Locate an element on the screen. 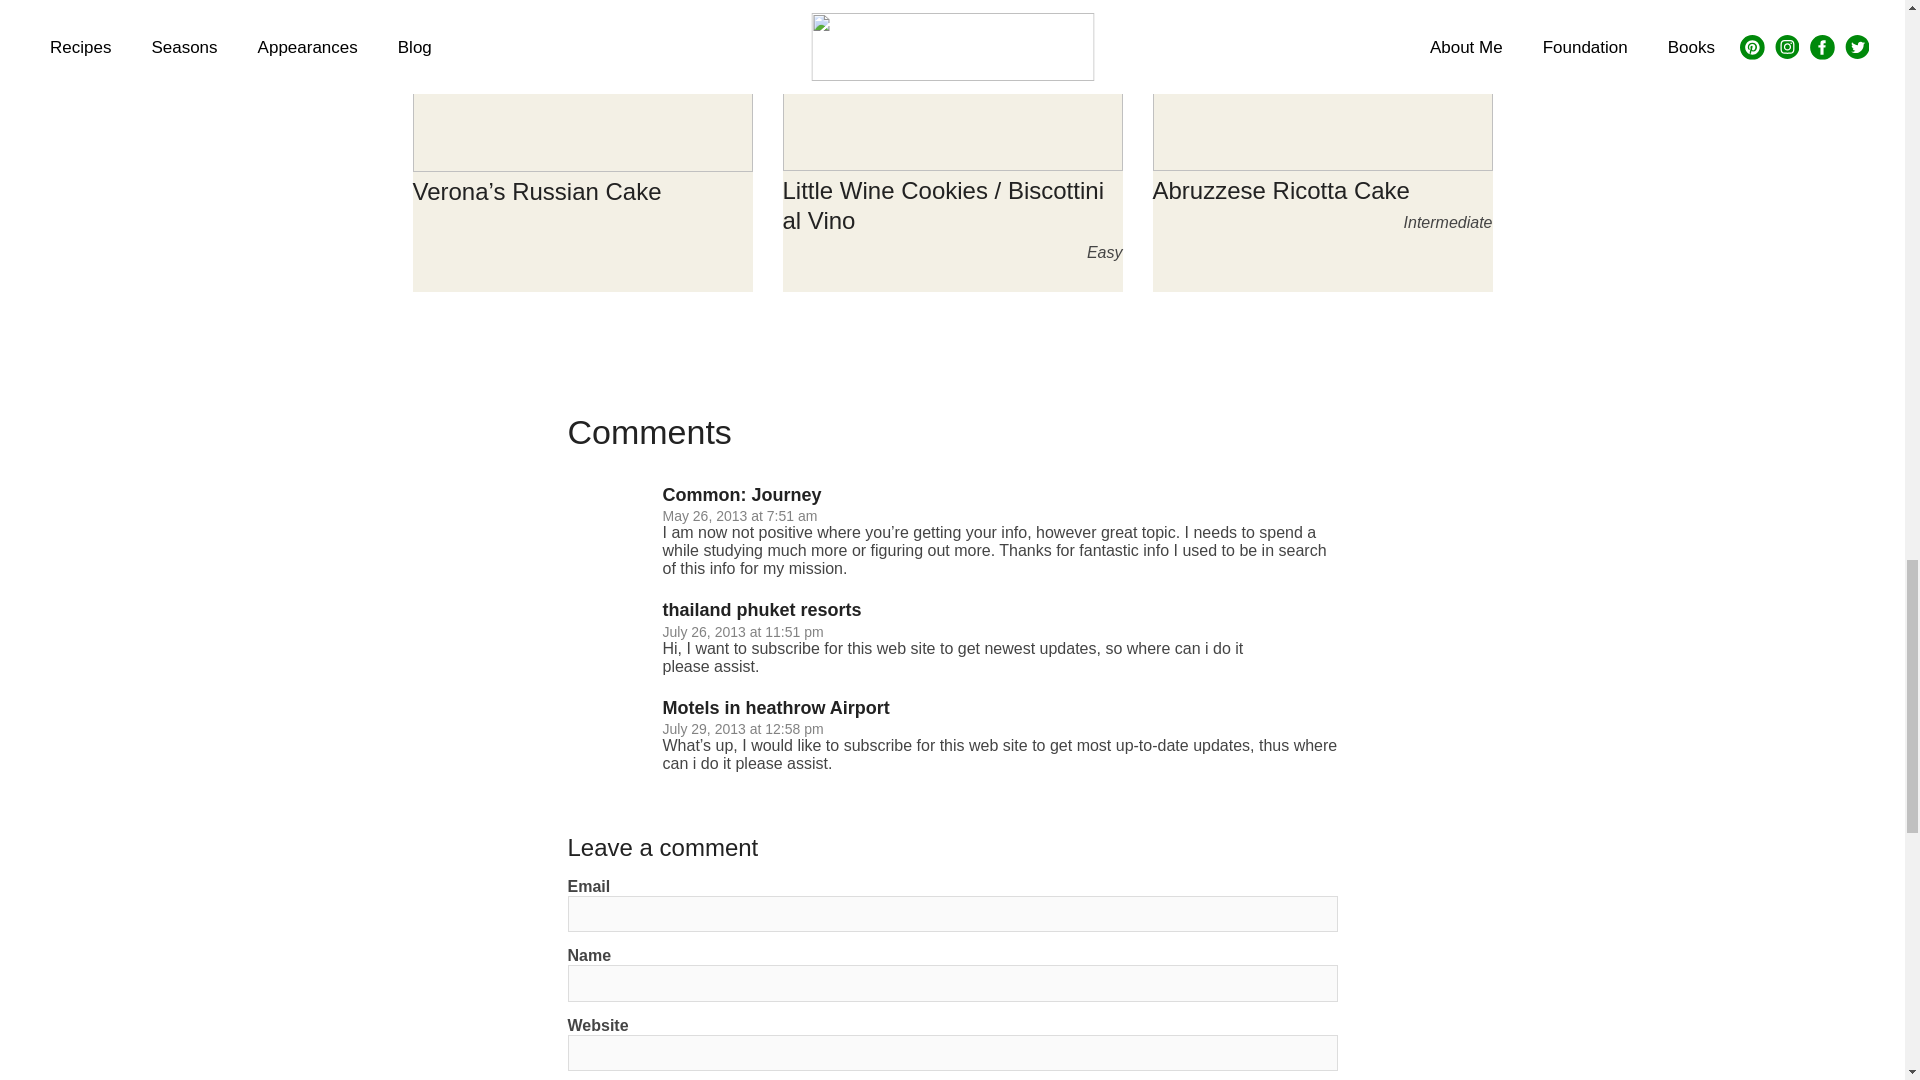  Abruzzese Ricotta Cake is located at coordinates (1280, 190).